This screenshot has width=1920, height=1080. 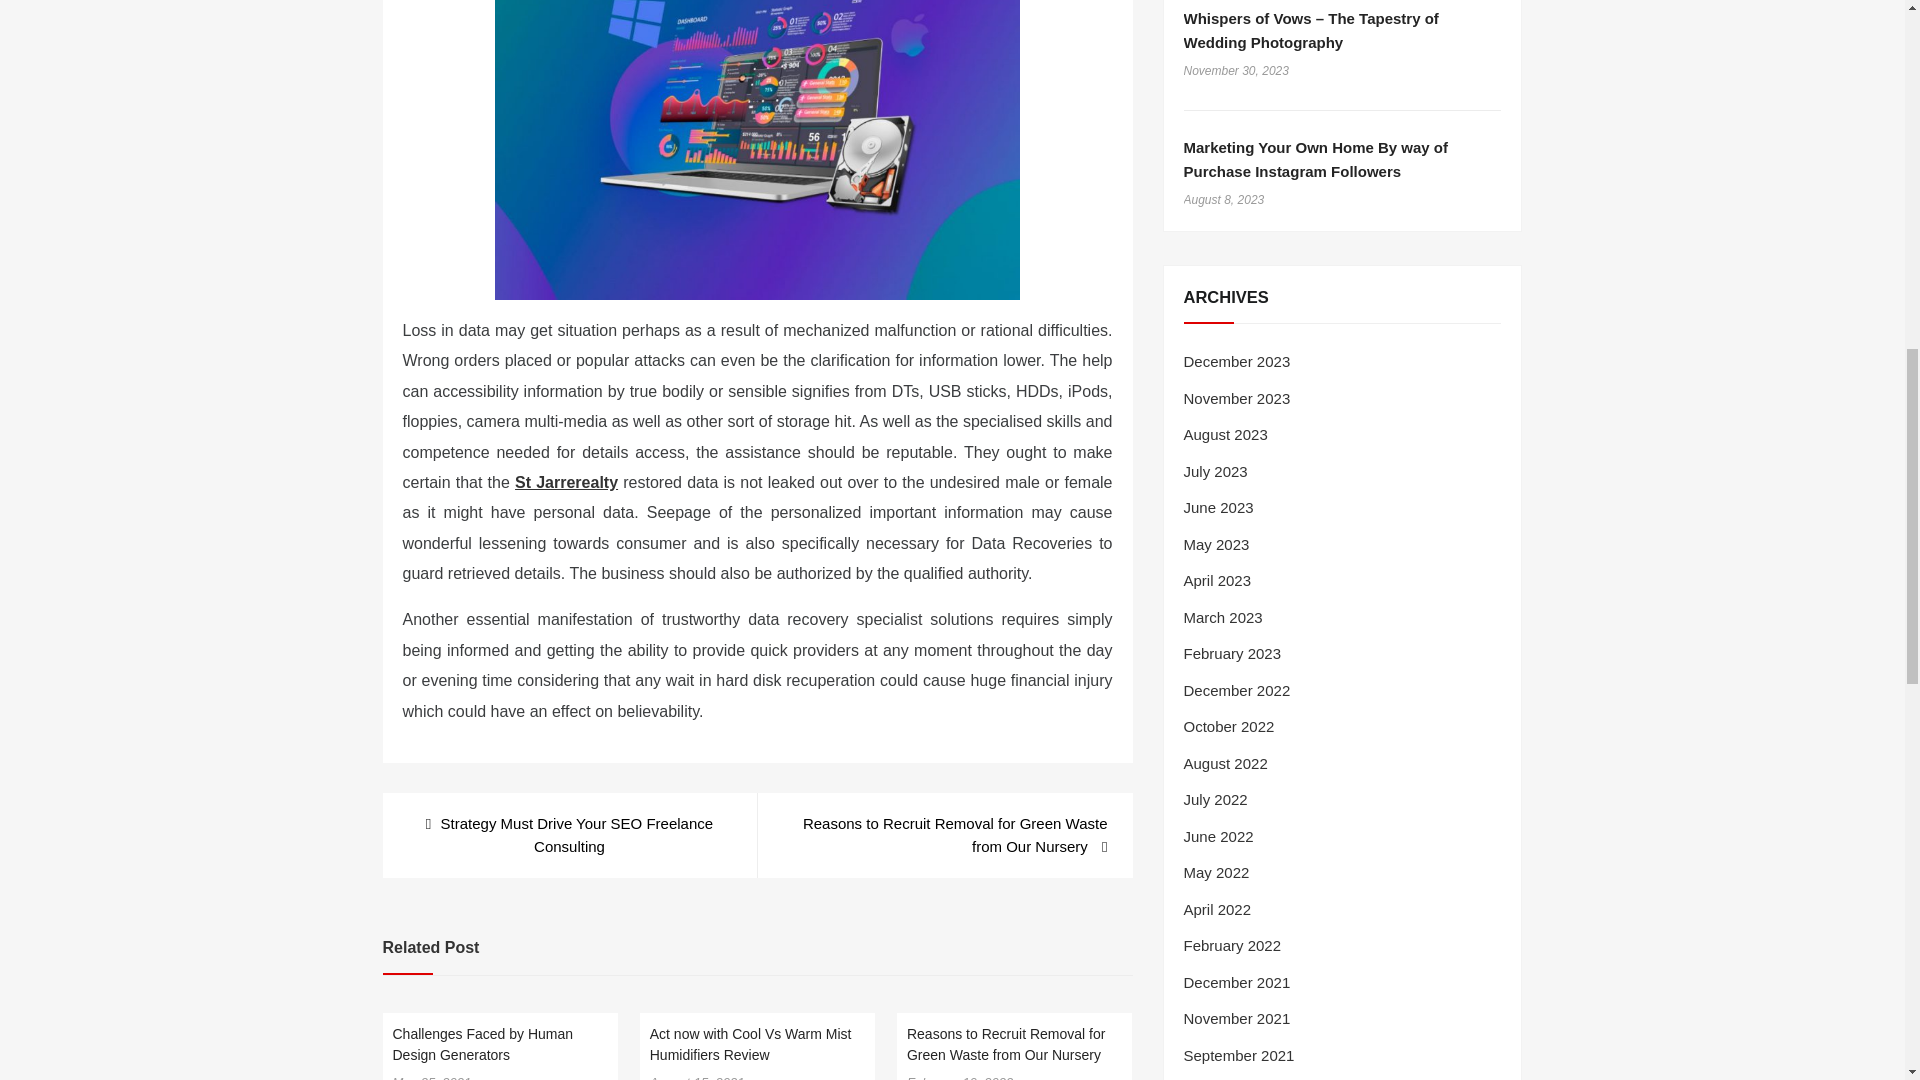 What do you see at coordinates (1237, 362) in the screenshot?
I see `December 2023` at bounding box center [1237, 362].